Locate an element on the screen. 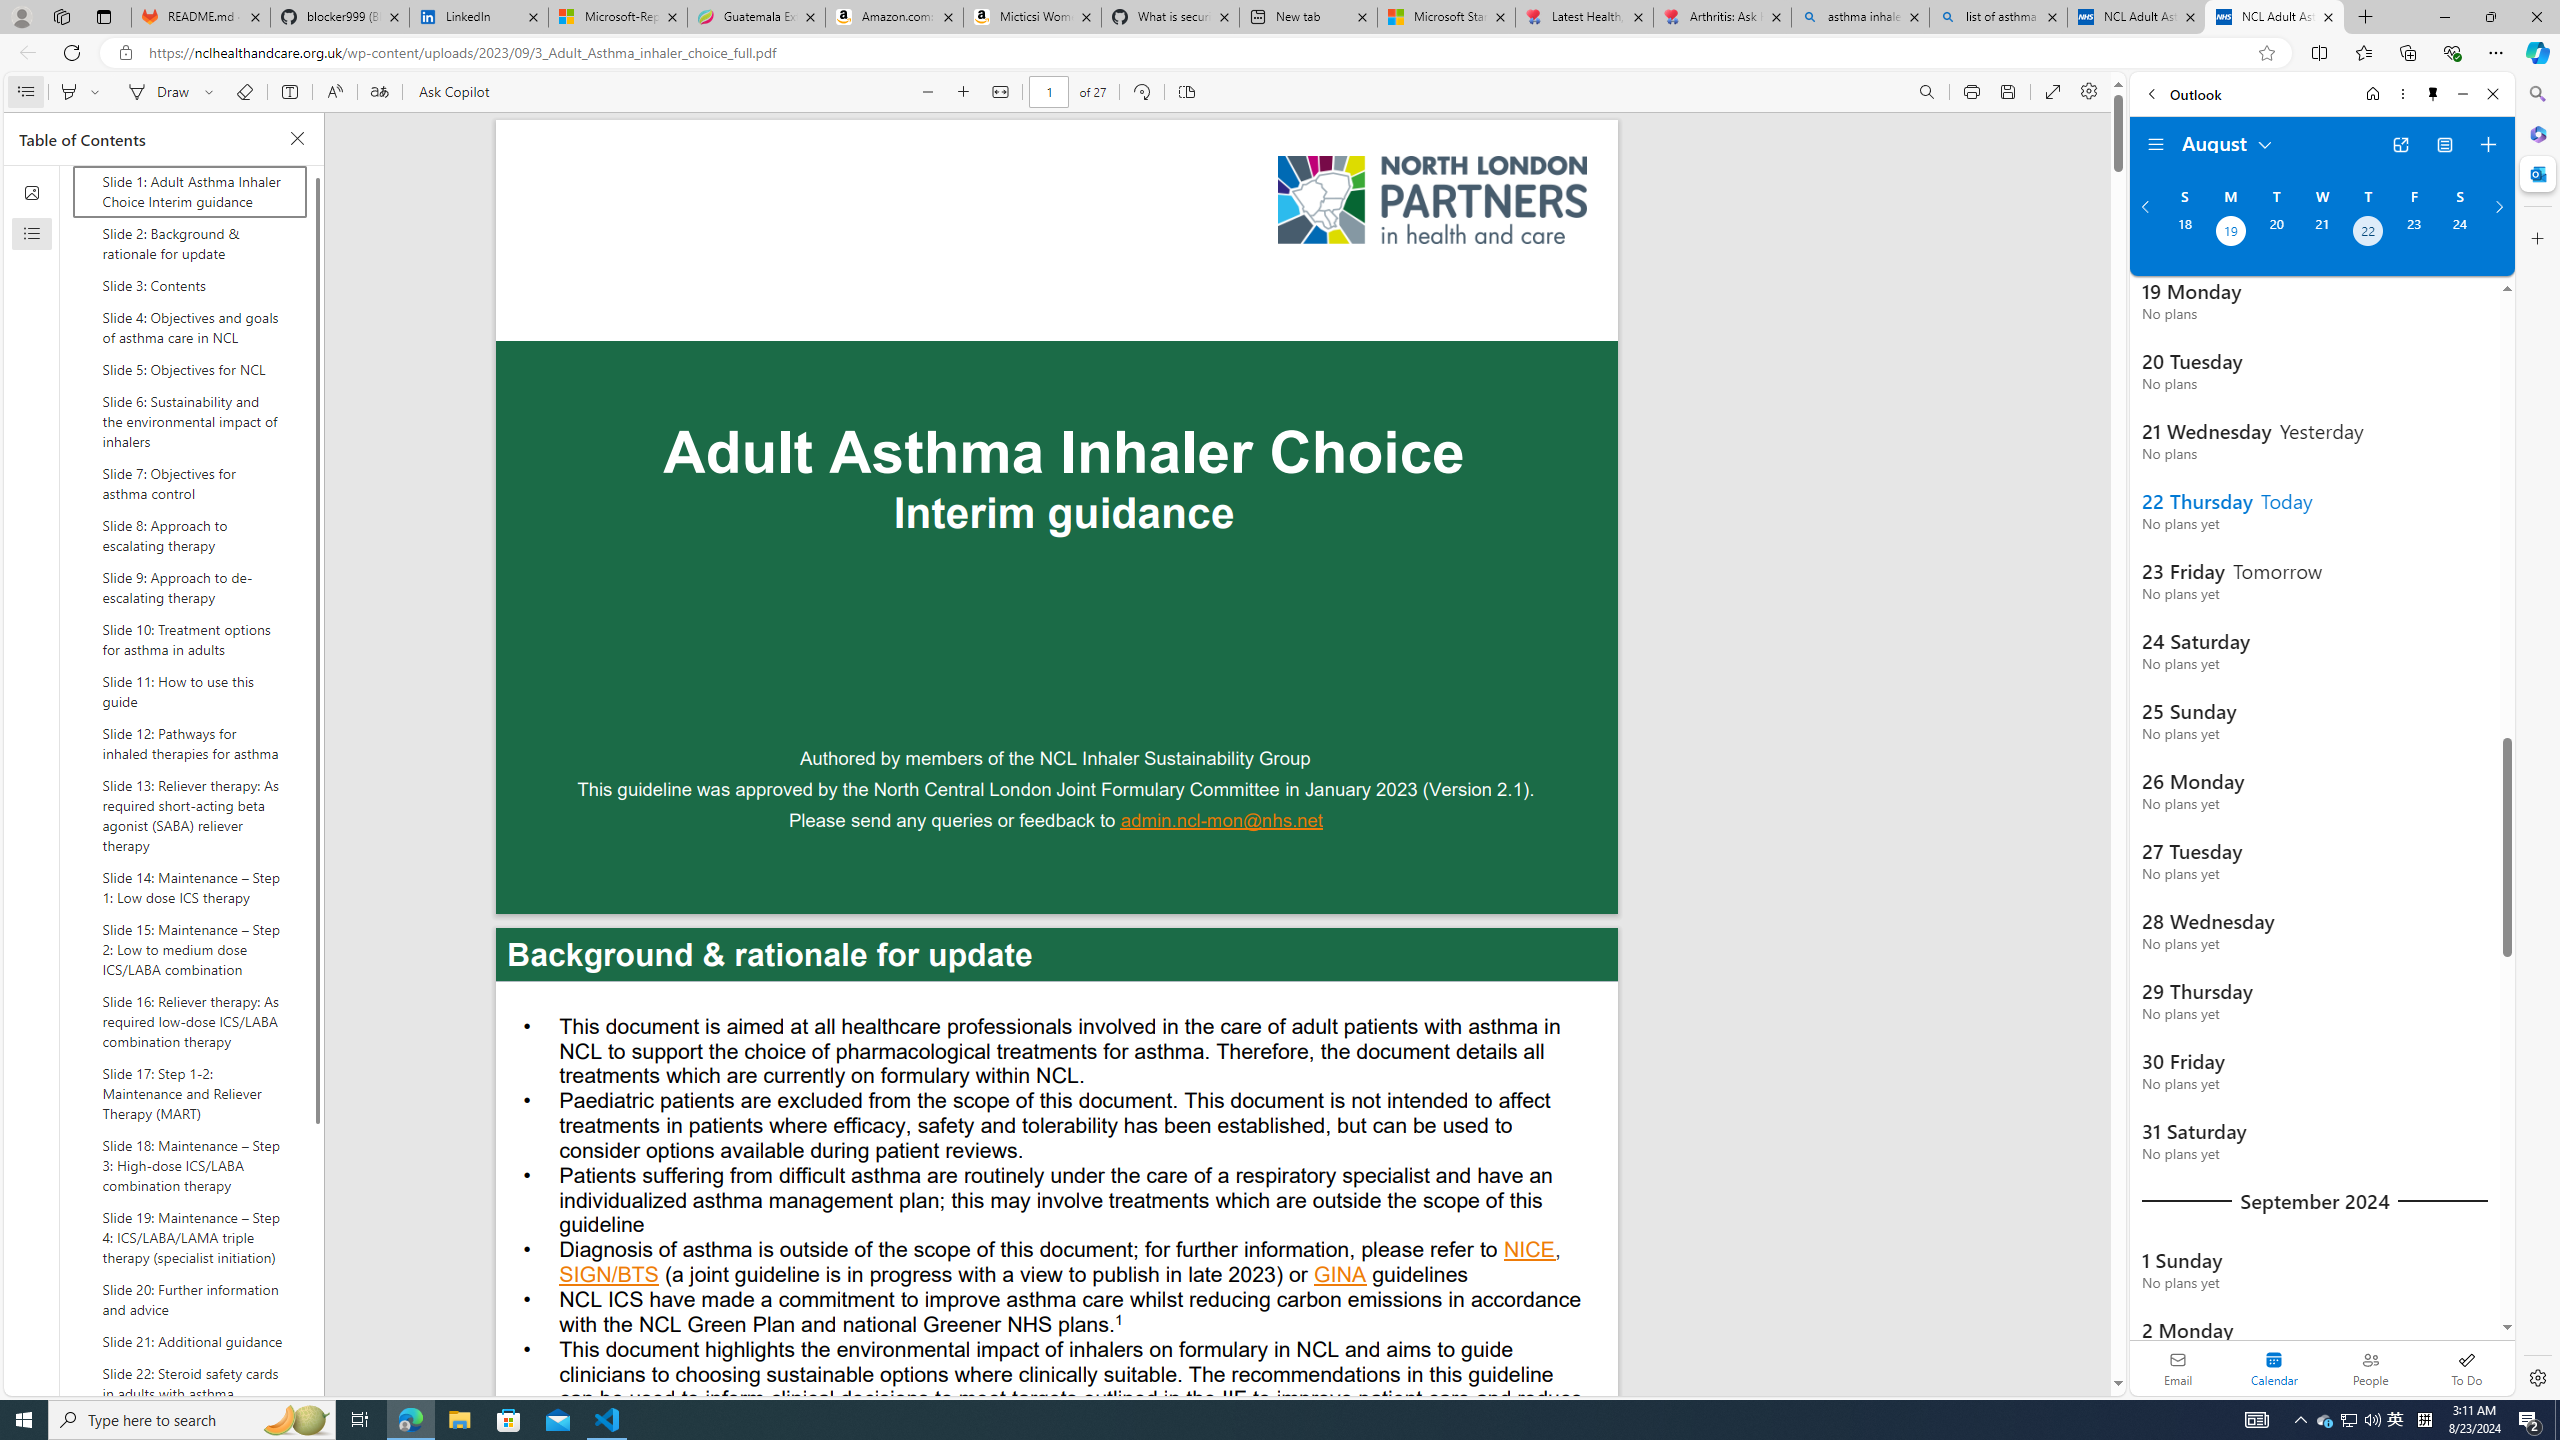  Selected calendar module. Date today is 22 is located at coordinates (2274, 1368).